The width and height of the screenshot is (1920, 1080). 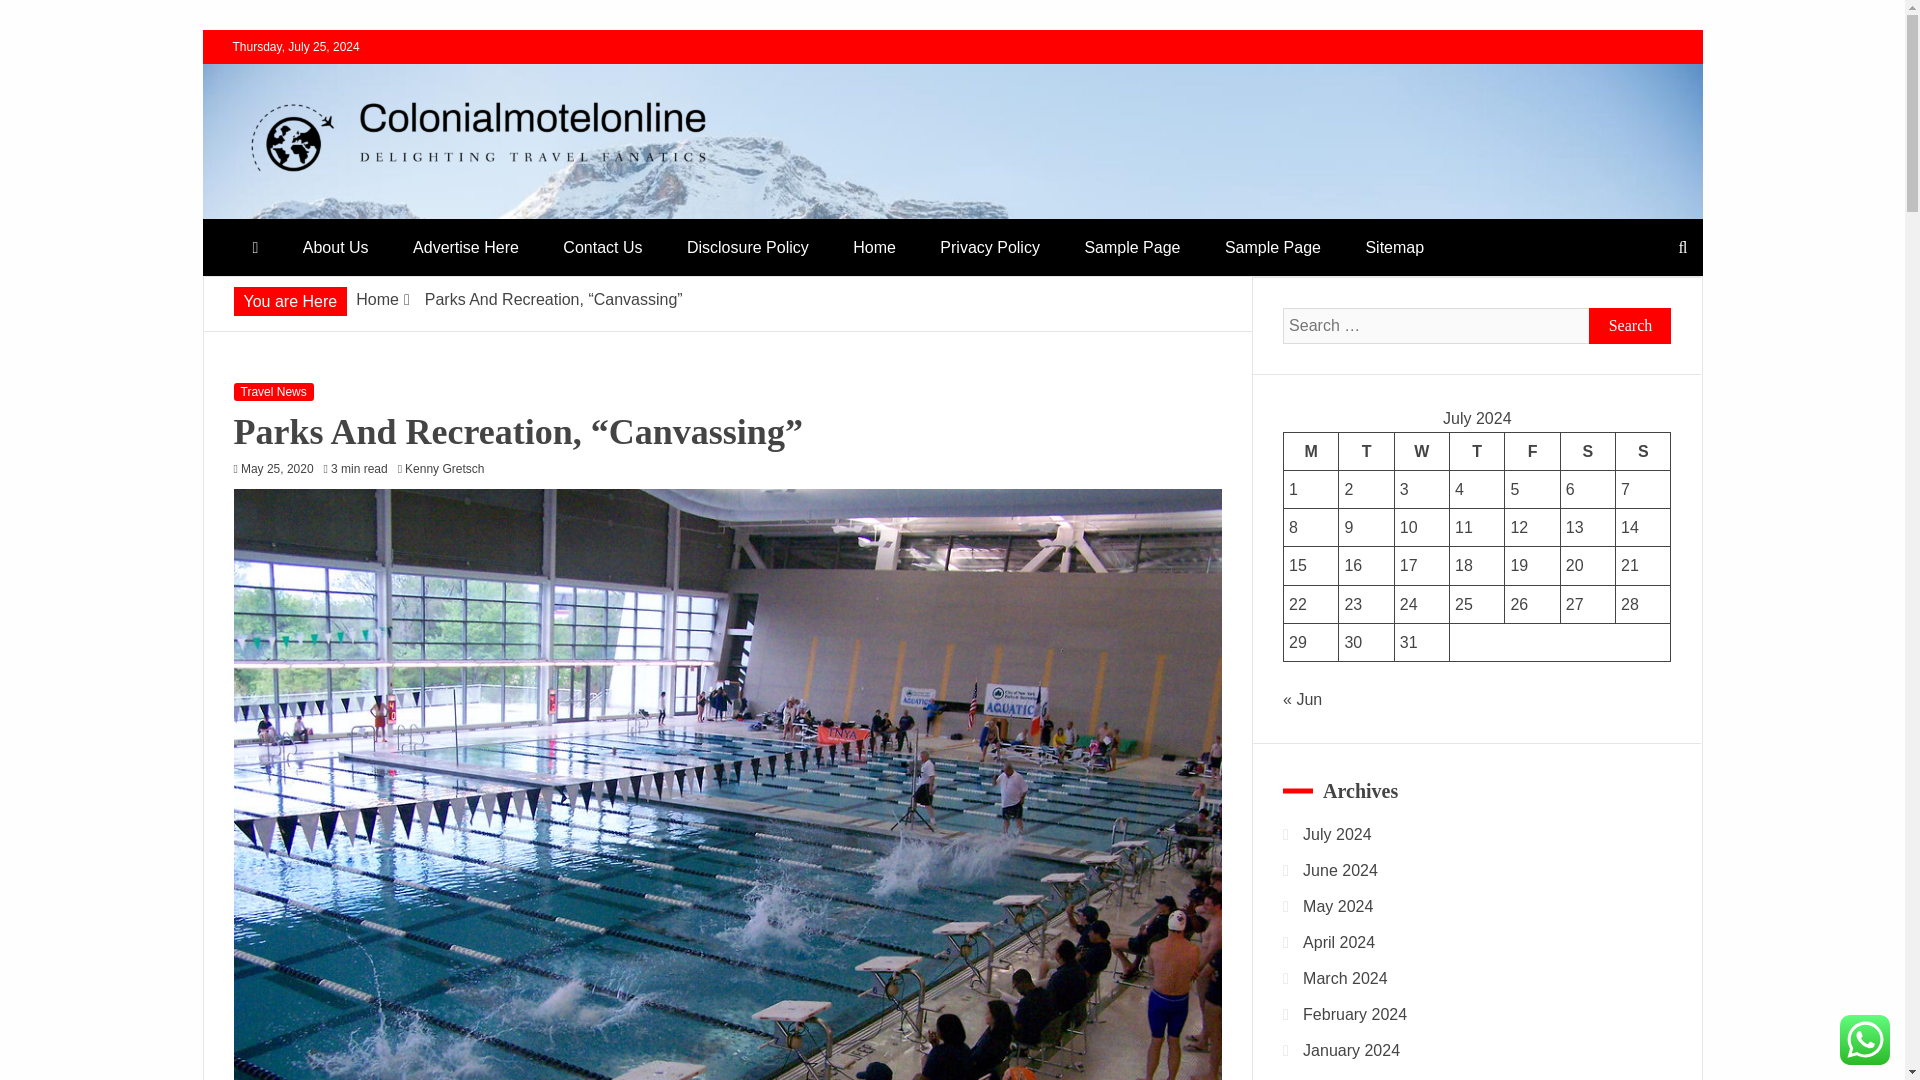 I want to click on Kenny Gretsch, so click(x=449, y=469).